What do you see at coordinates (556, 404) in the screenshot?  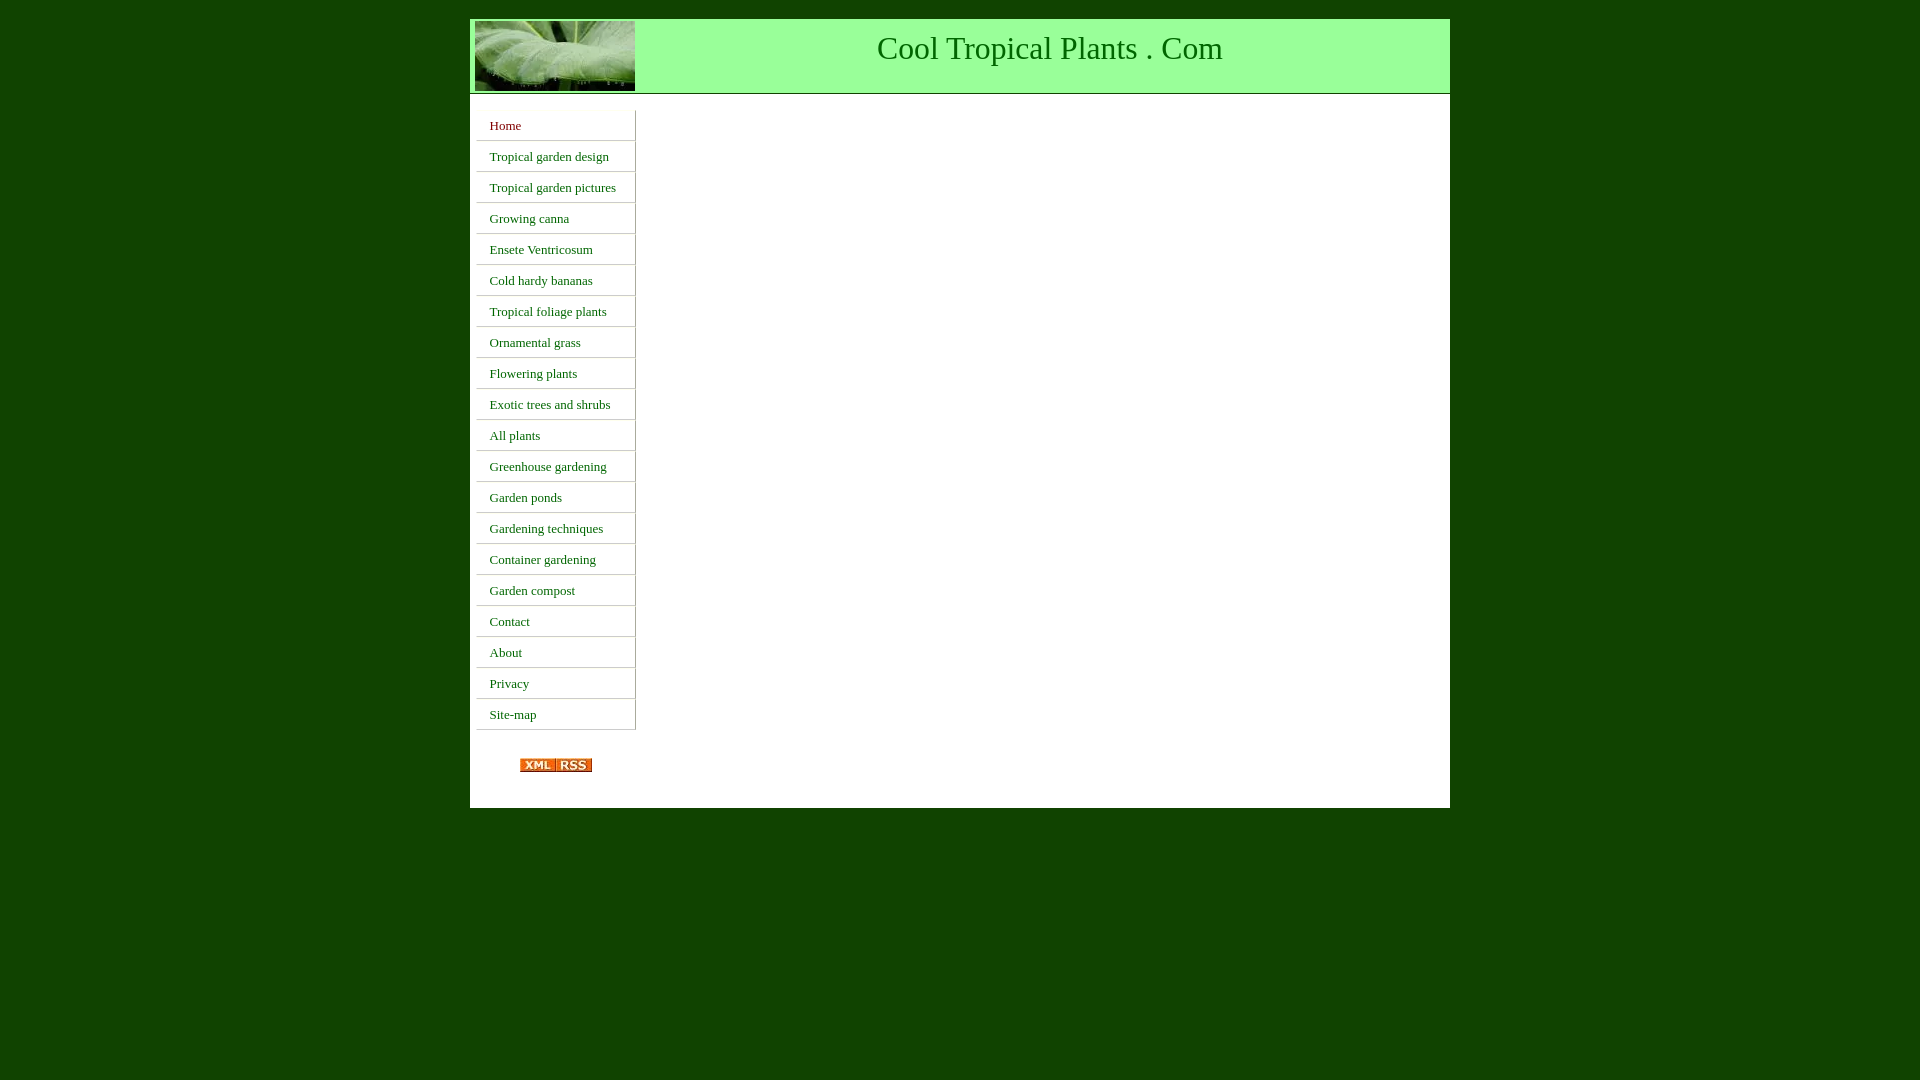 I see `Exotic trees and shrubs` at bounding box center [556, 404].